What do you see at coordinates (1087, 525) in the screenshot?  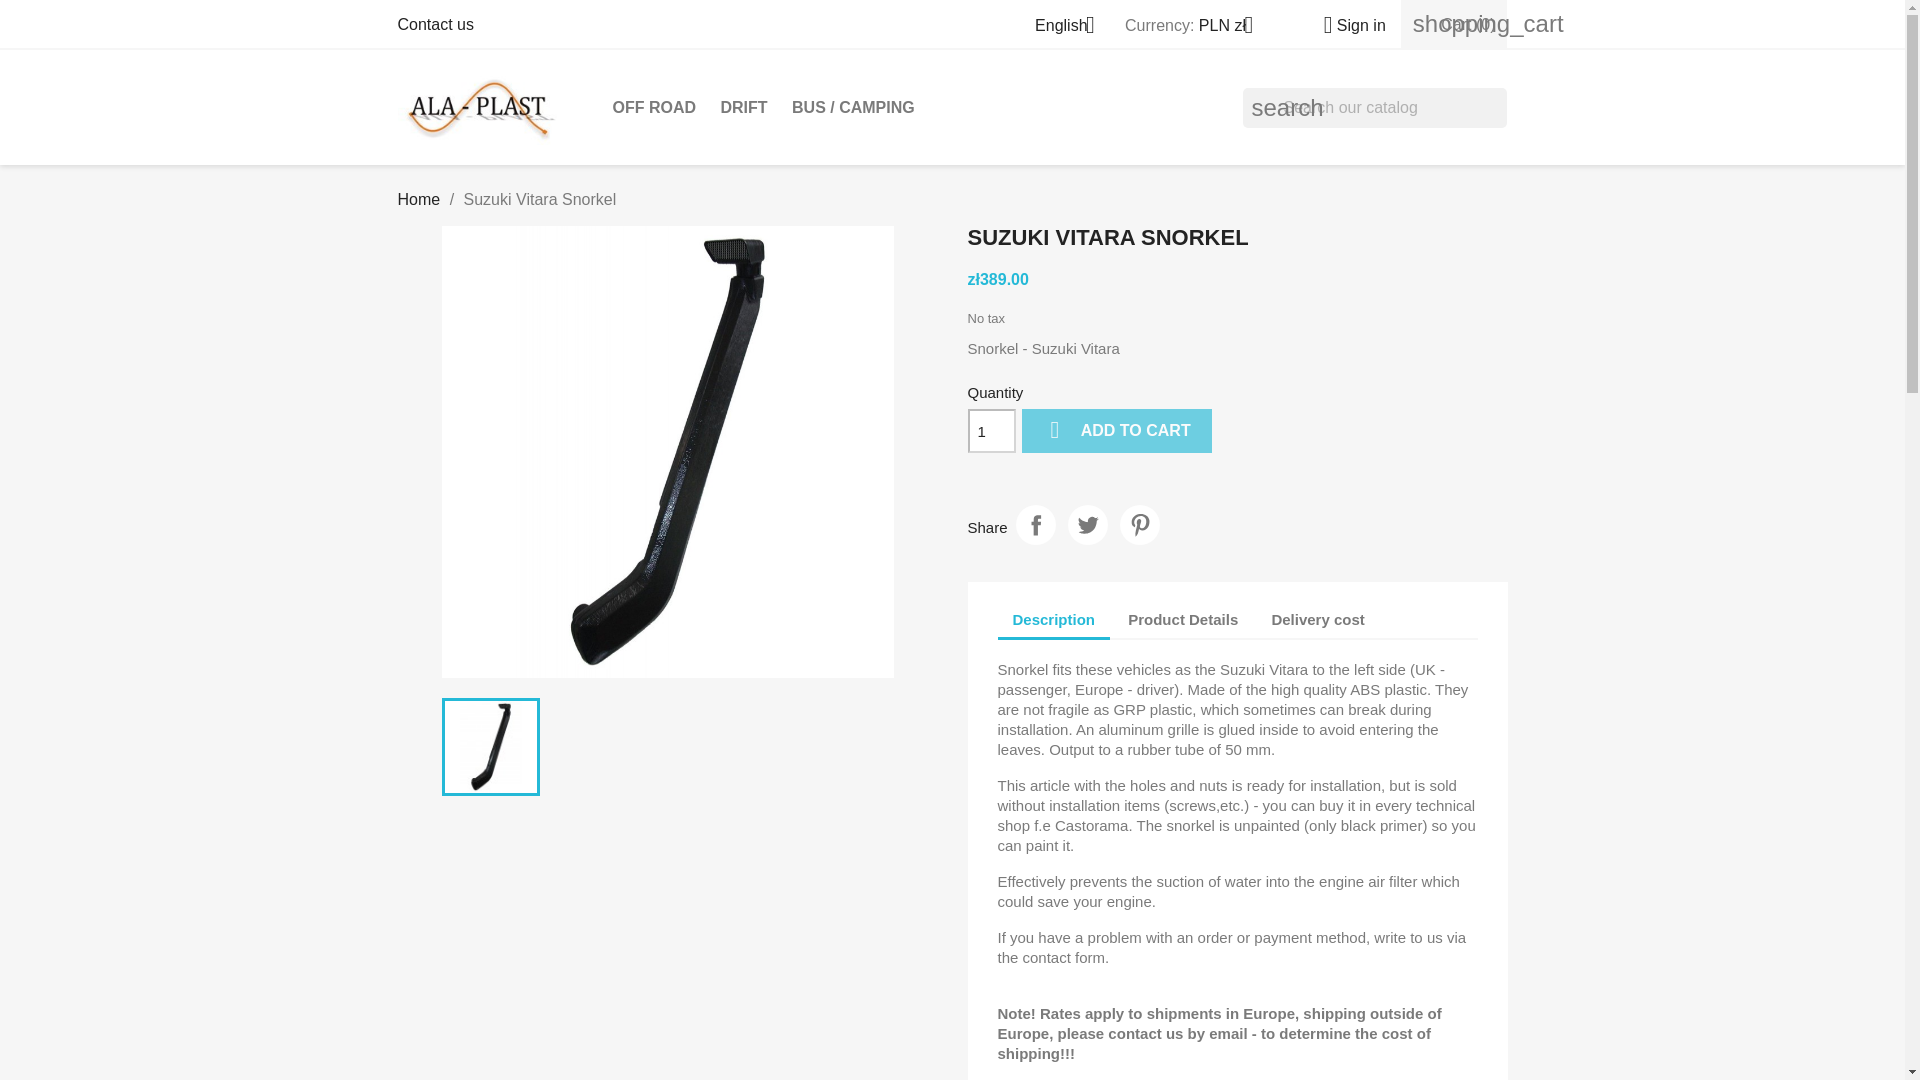 I see `Tweet` at bounding box center [1087, 525].